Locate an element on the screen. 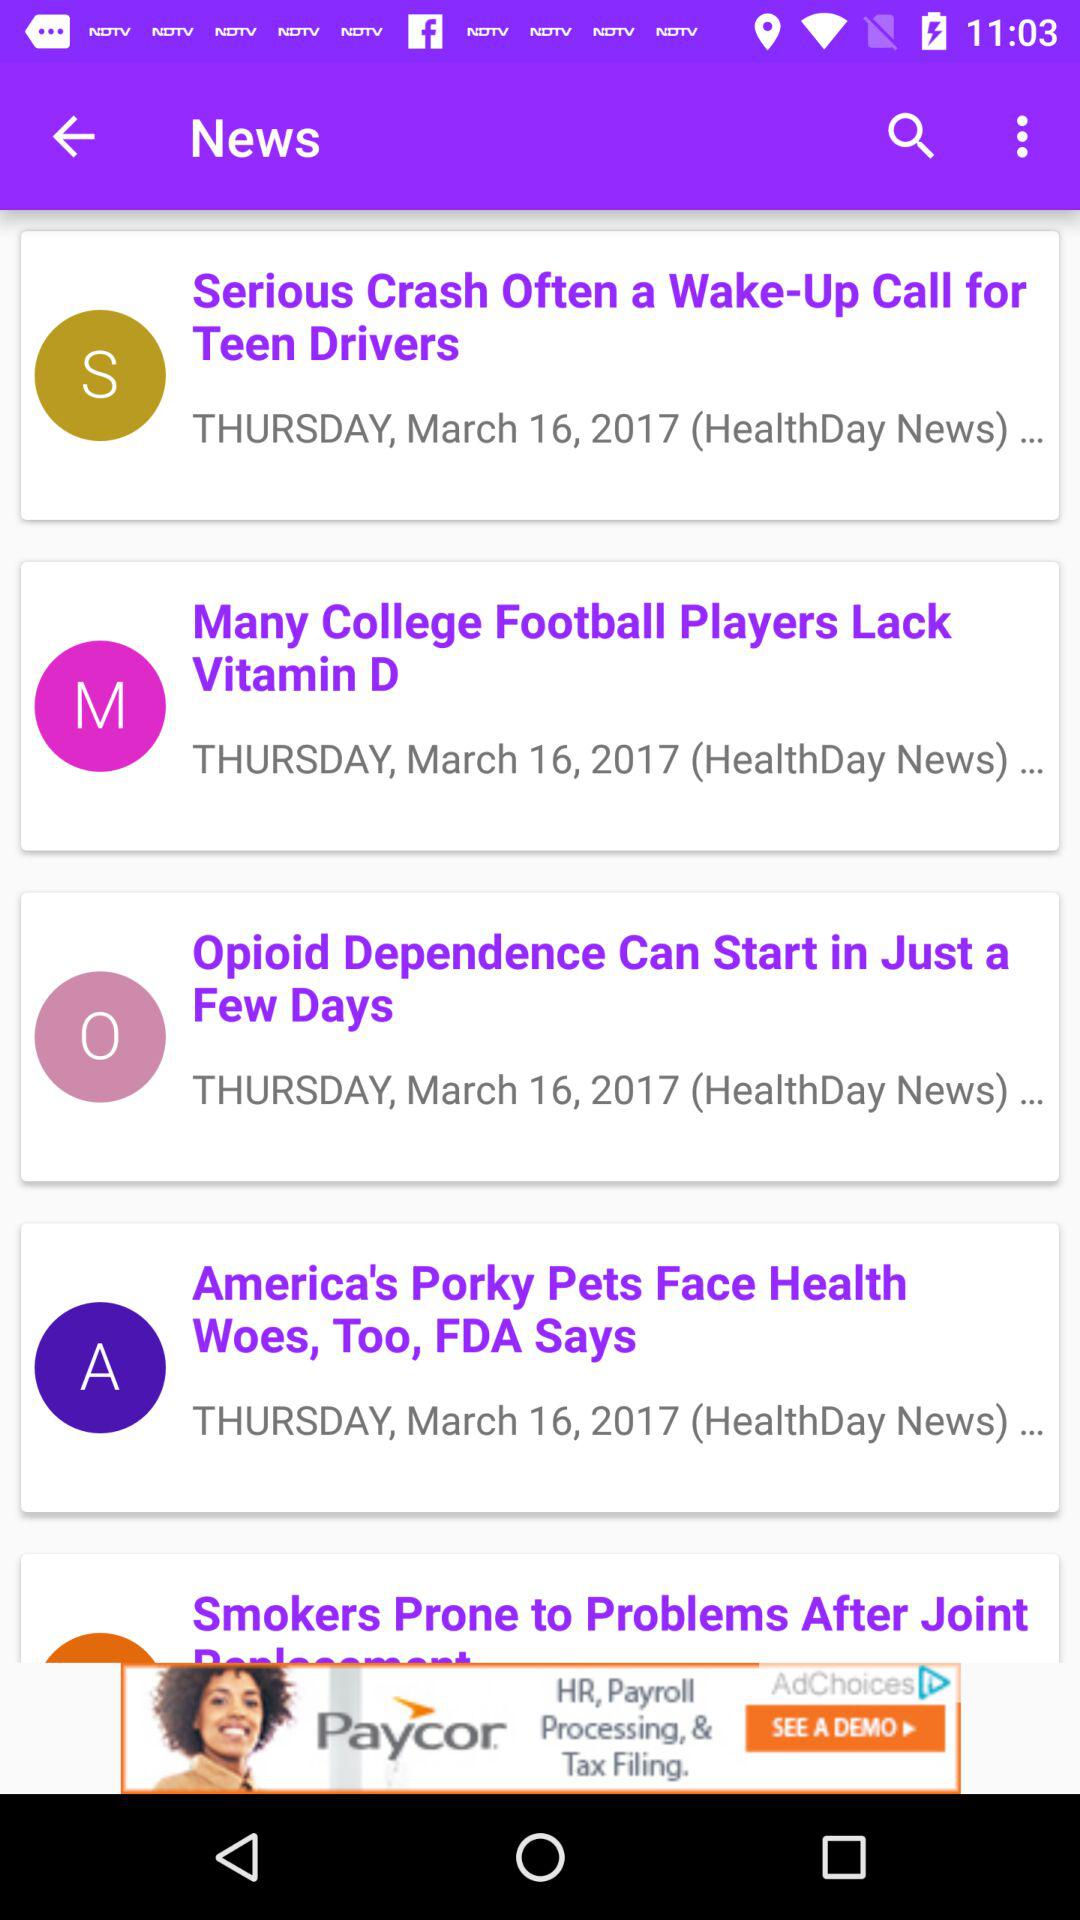 This screenshot has width=1080, height=1920. go to advertisement 's website is located at coordinates (540, 1728).